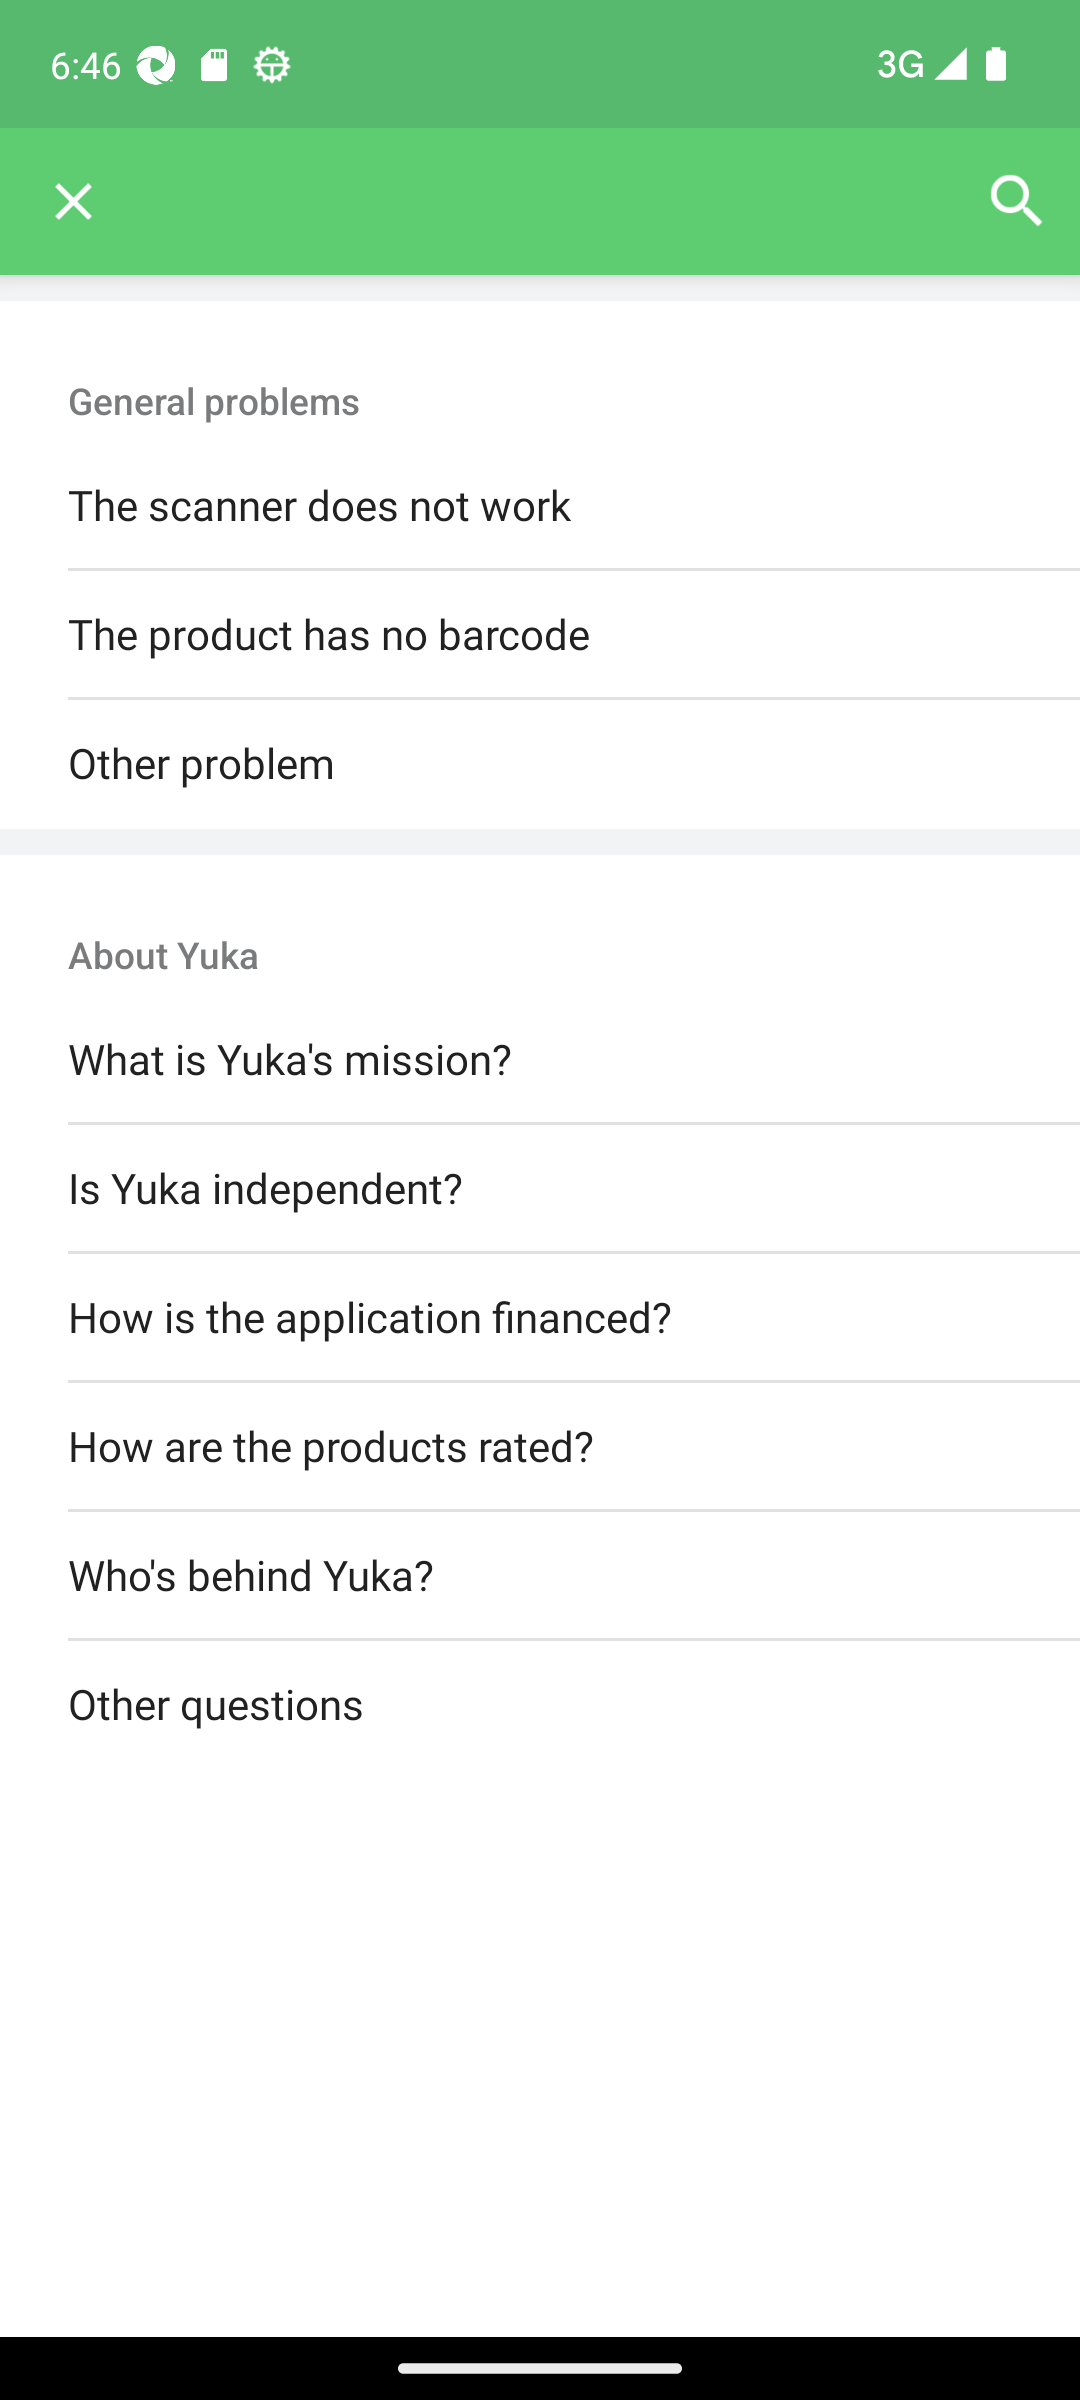 The image size is (1080, 2400). Describe the element at coordinates (1016, 202) in the screenshot. I see `Search` at that location.